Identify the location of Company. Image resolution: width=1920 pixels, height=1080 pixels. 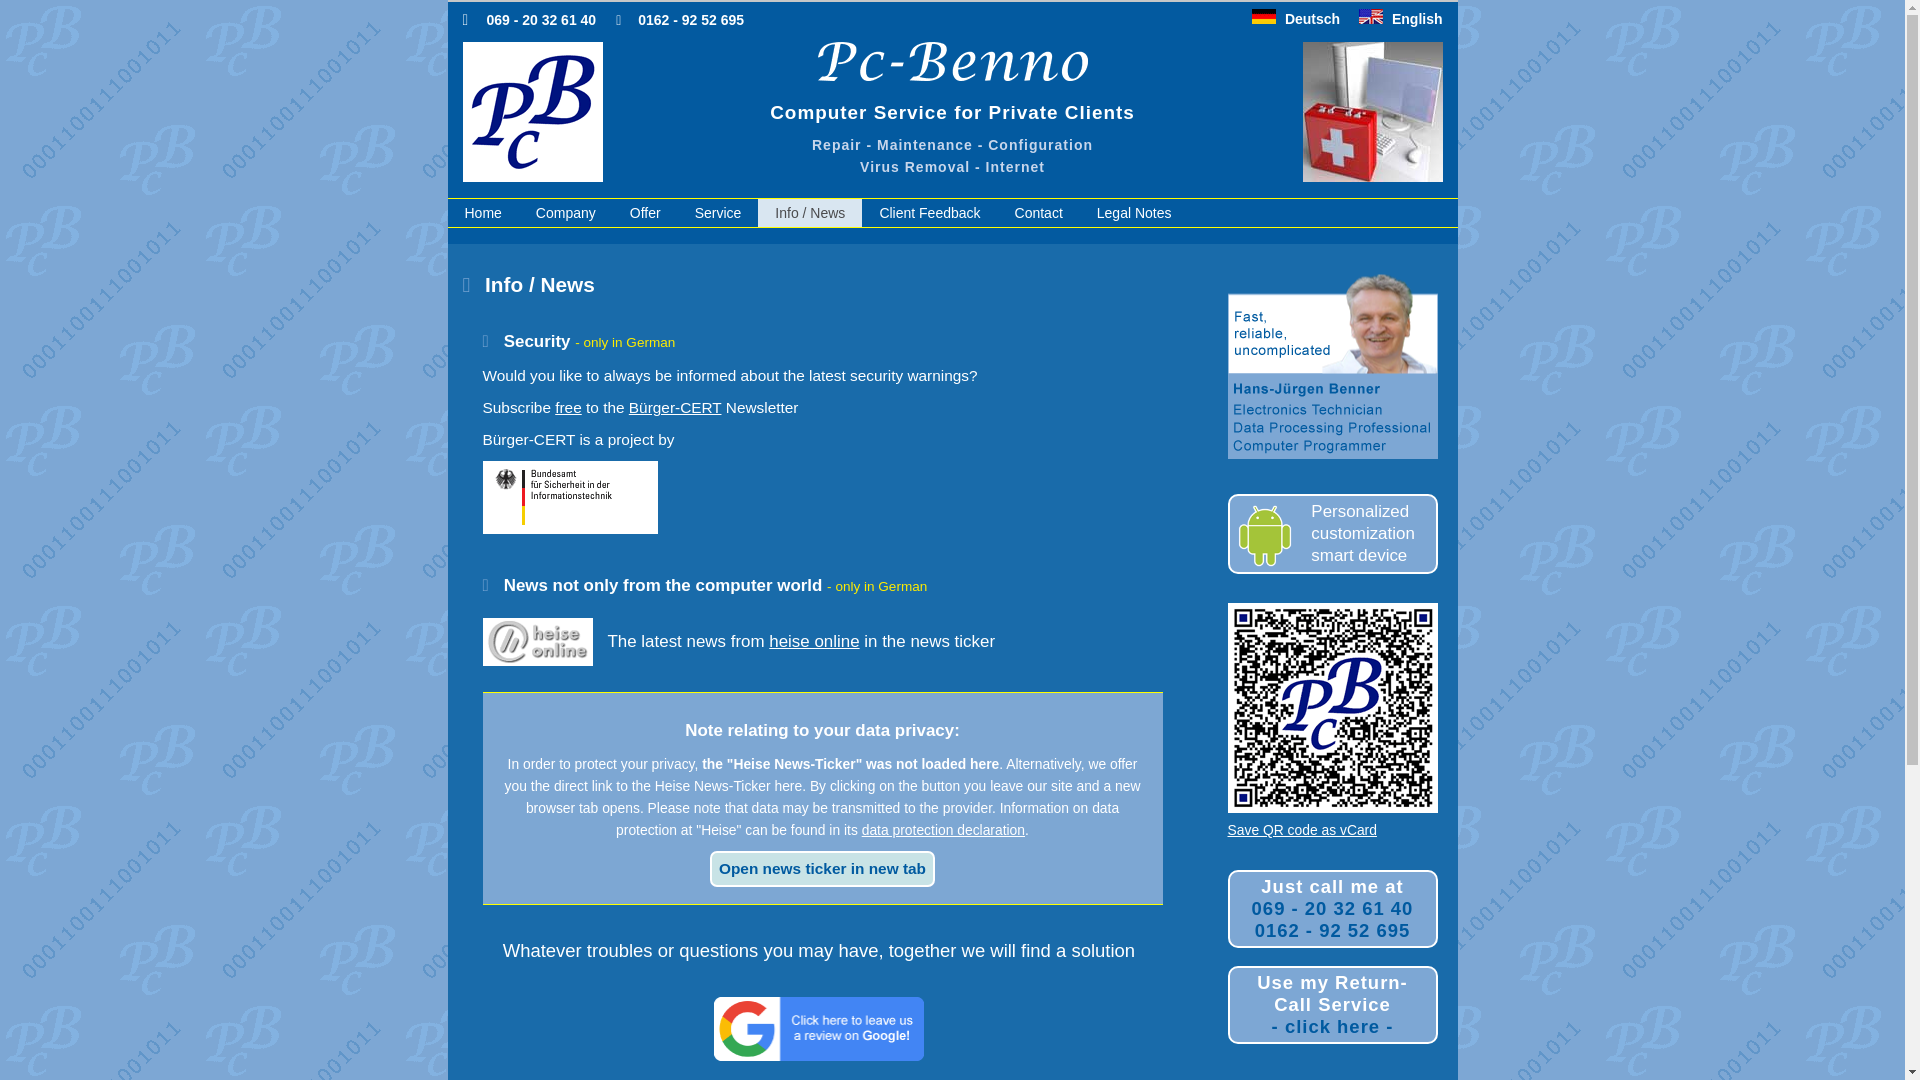
(565, 212).